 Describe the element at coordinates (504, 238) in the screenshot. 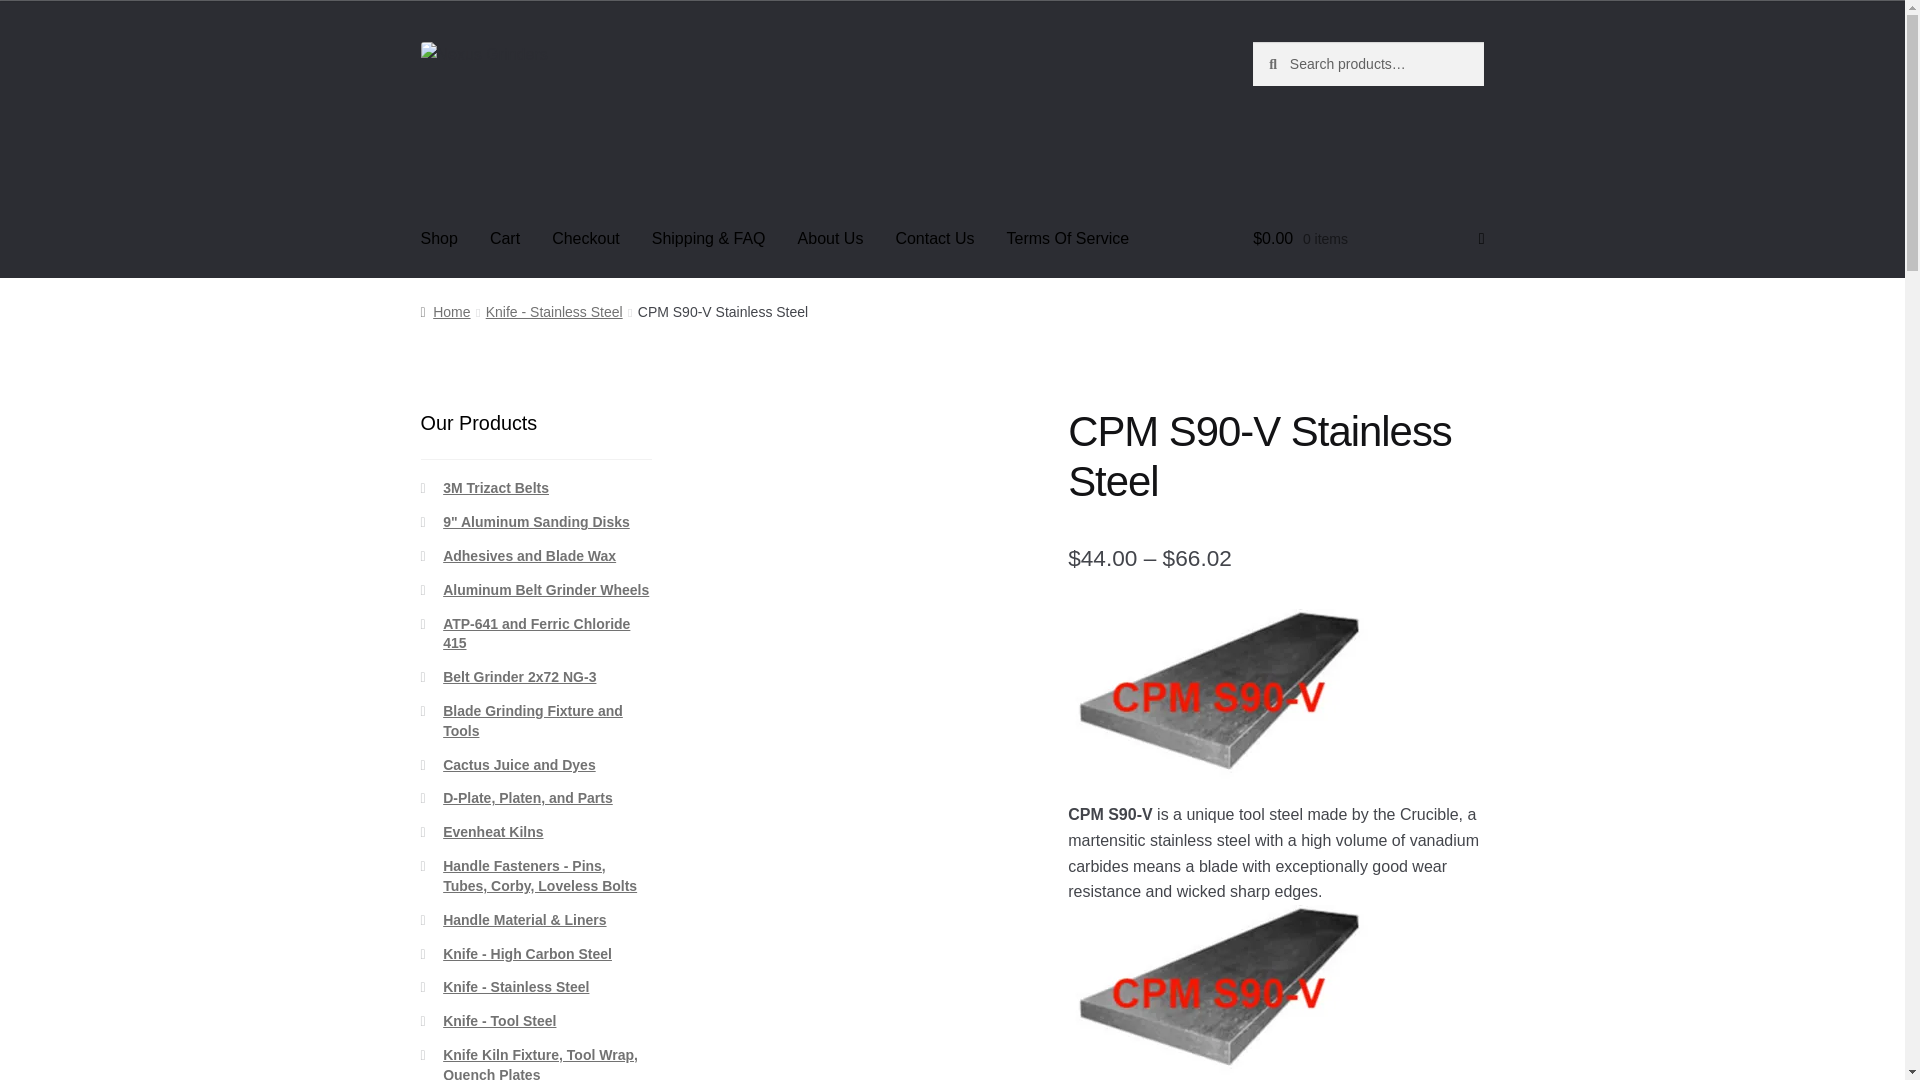

I see `Cart` at that location.